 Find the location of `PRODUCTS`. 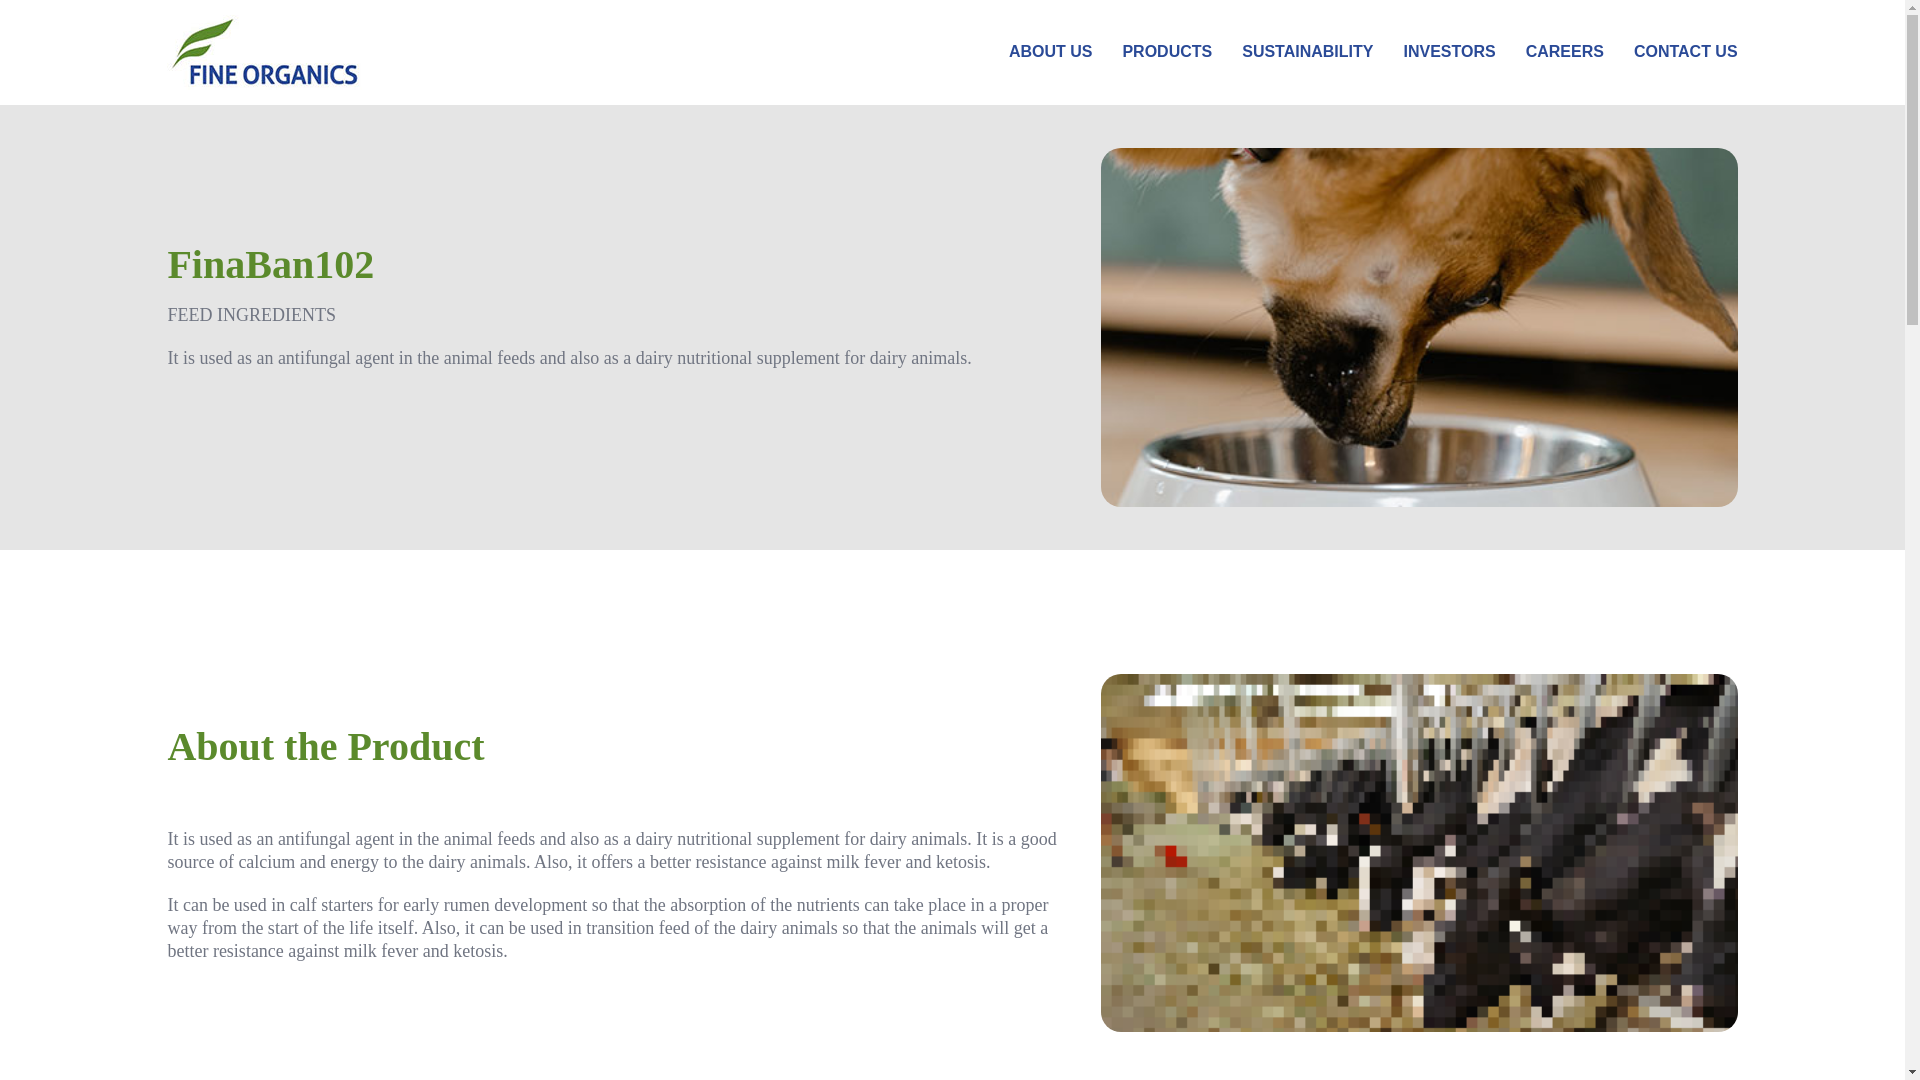

PRODUCTS is located at coordinates (1166, 52).